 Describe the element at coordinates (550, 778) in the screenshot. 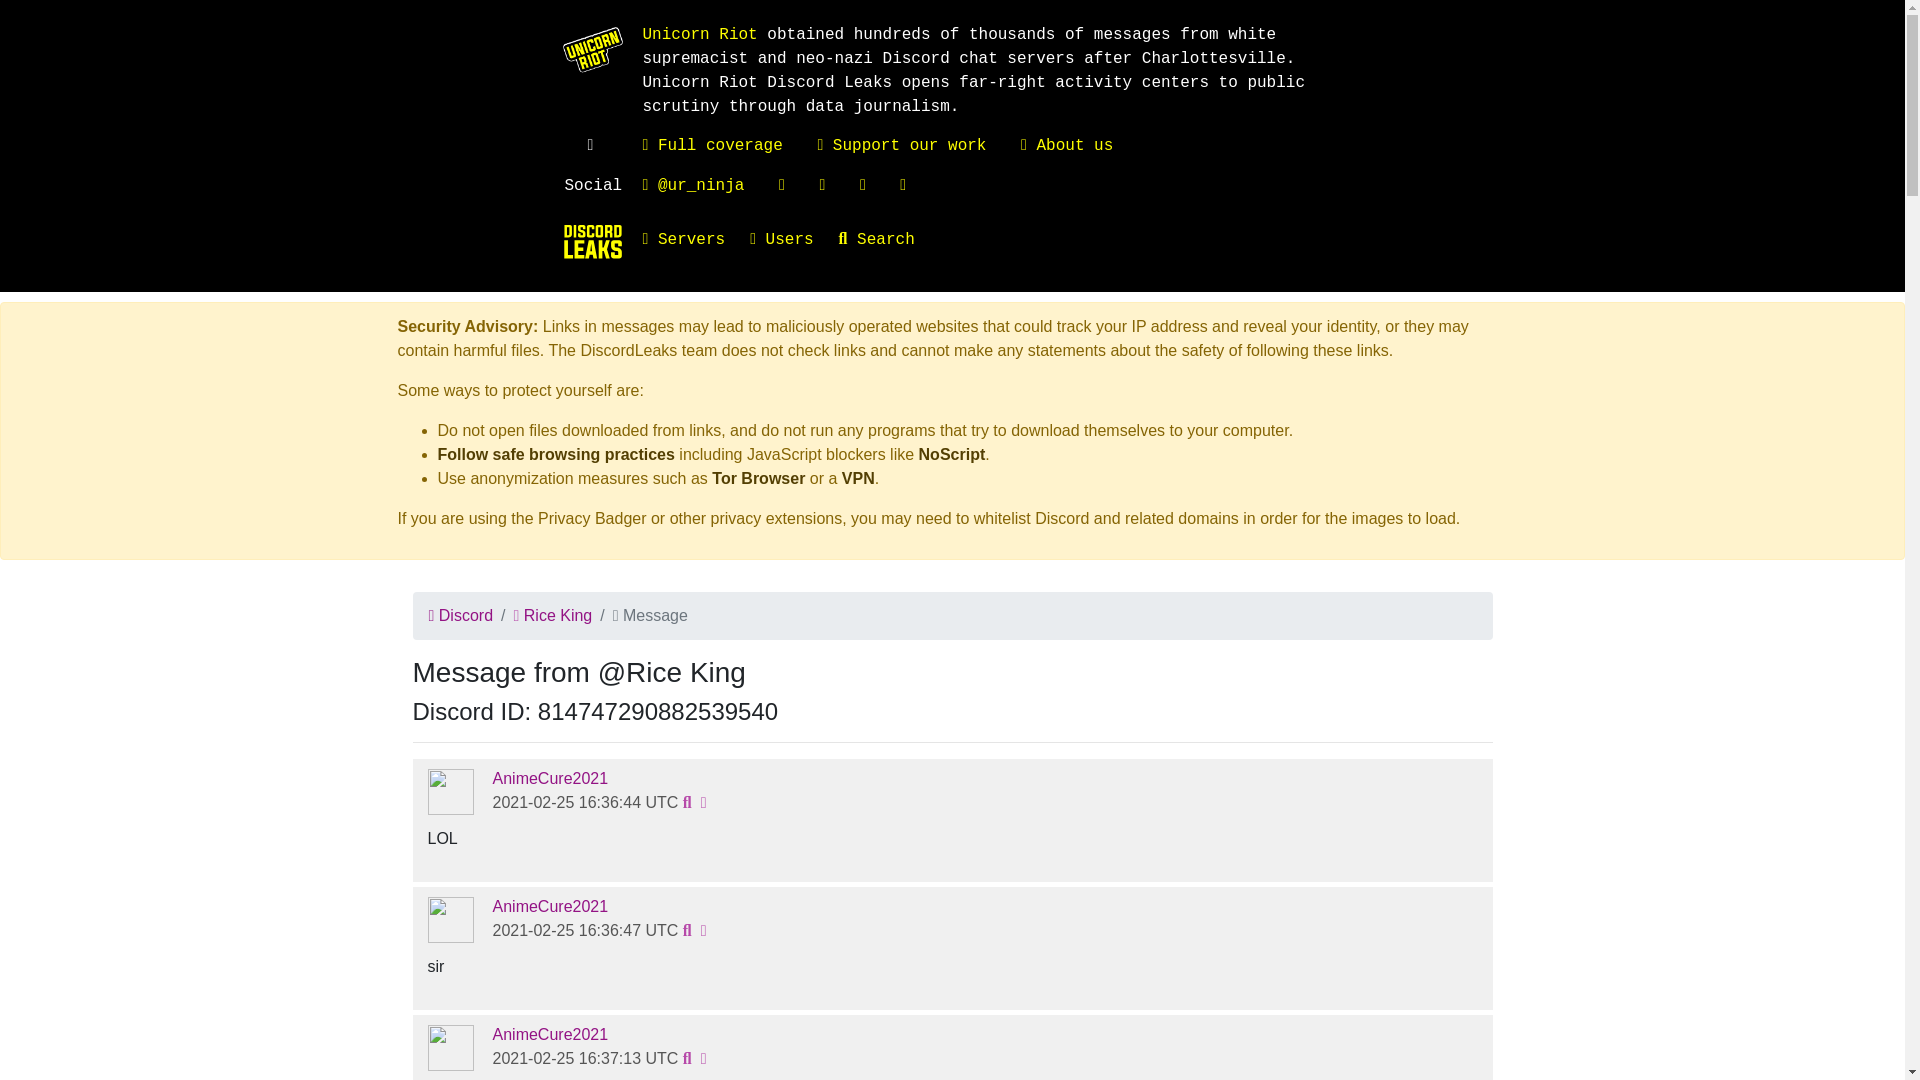

I see `AnimeCure2021` at that location.